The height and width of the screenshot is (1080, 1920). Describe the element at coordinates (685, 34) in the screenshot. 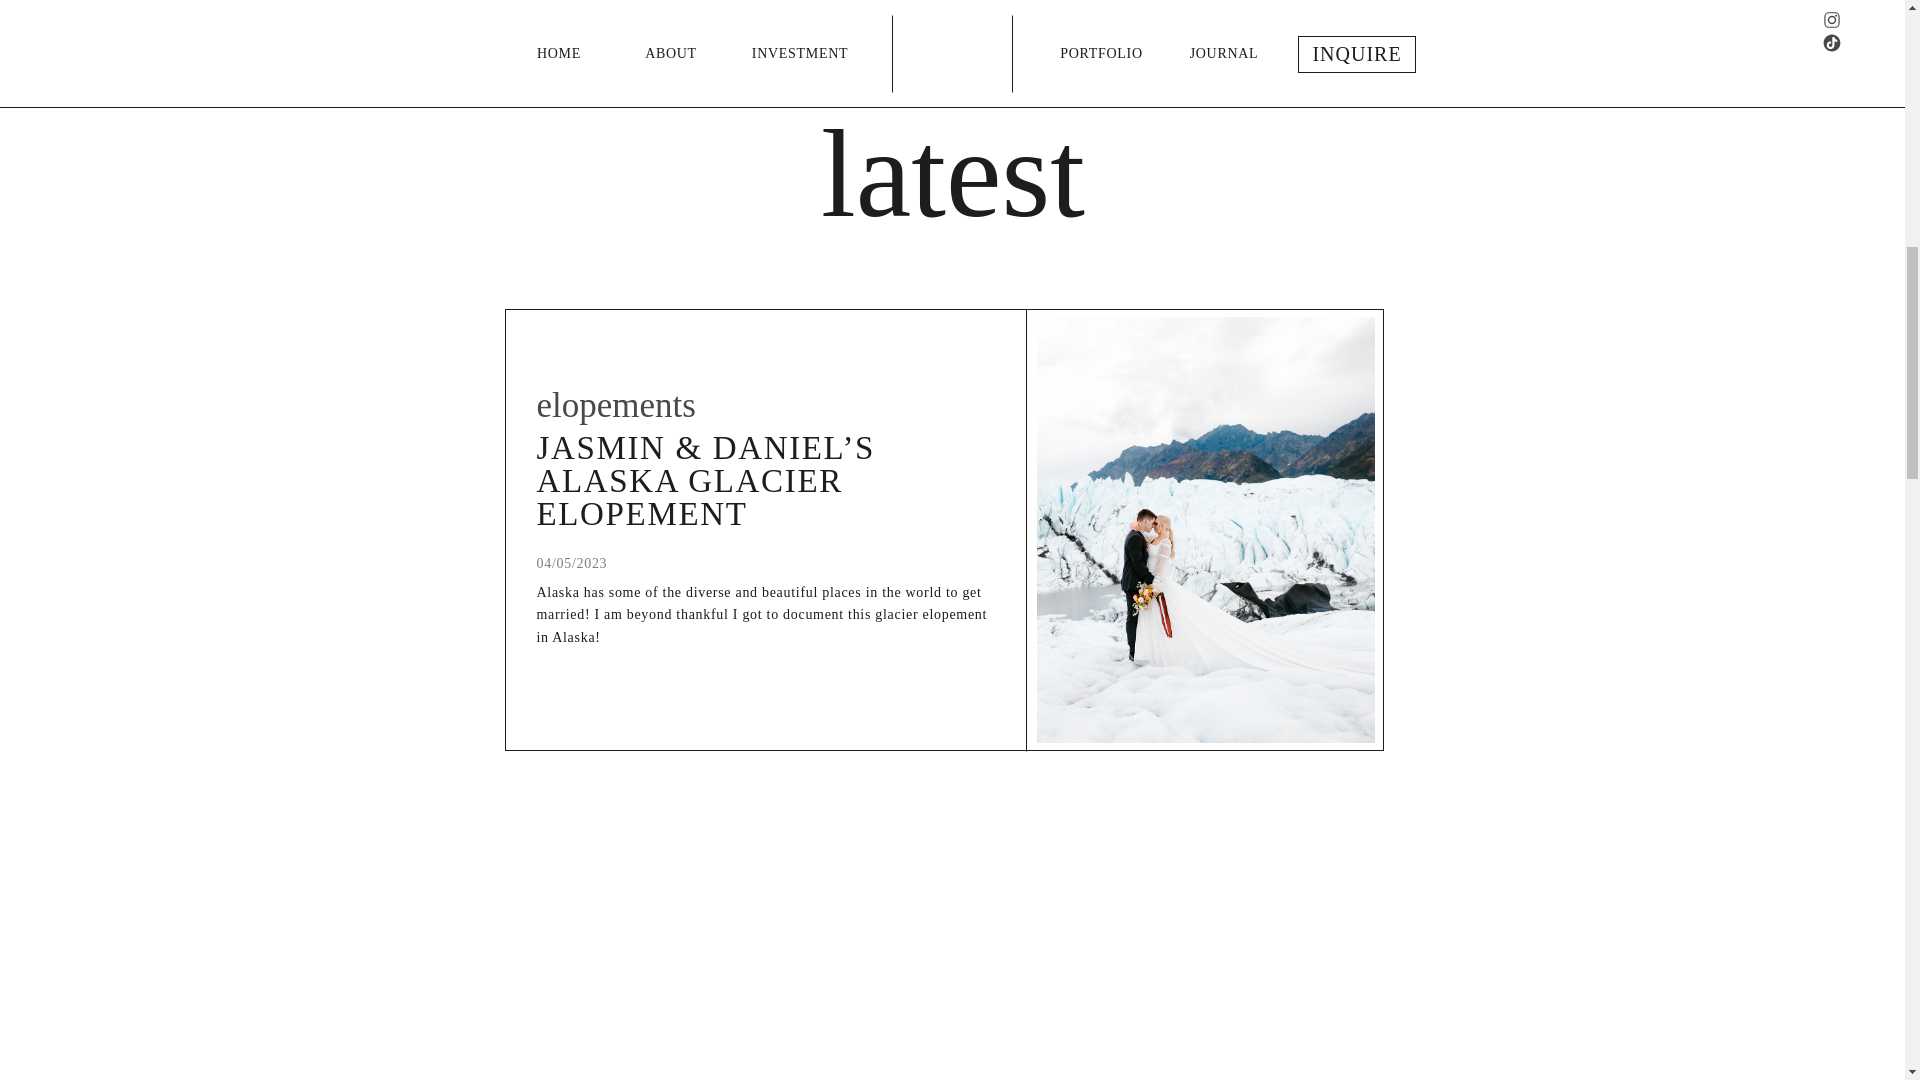

I see `ELOPEMENTS` at that location.